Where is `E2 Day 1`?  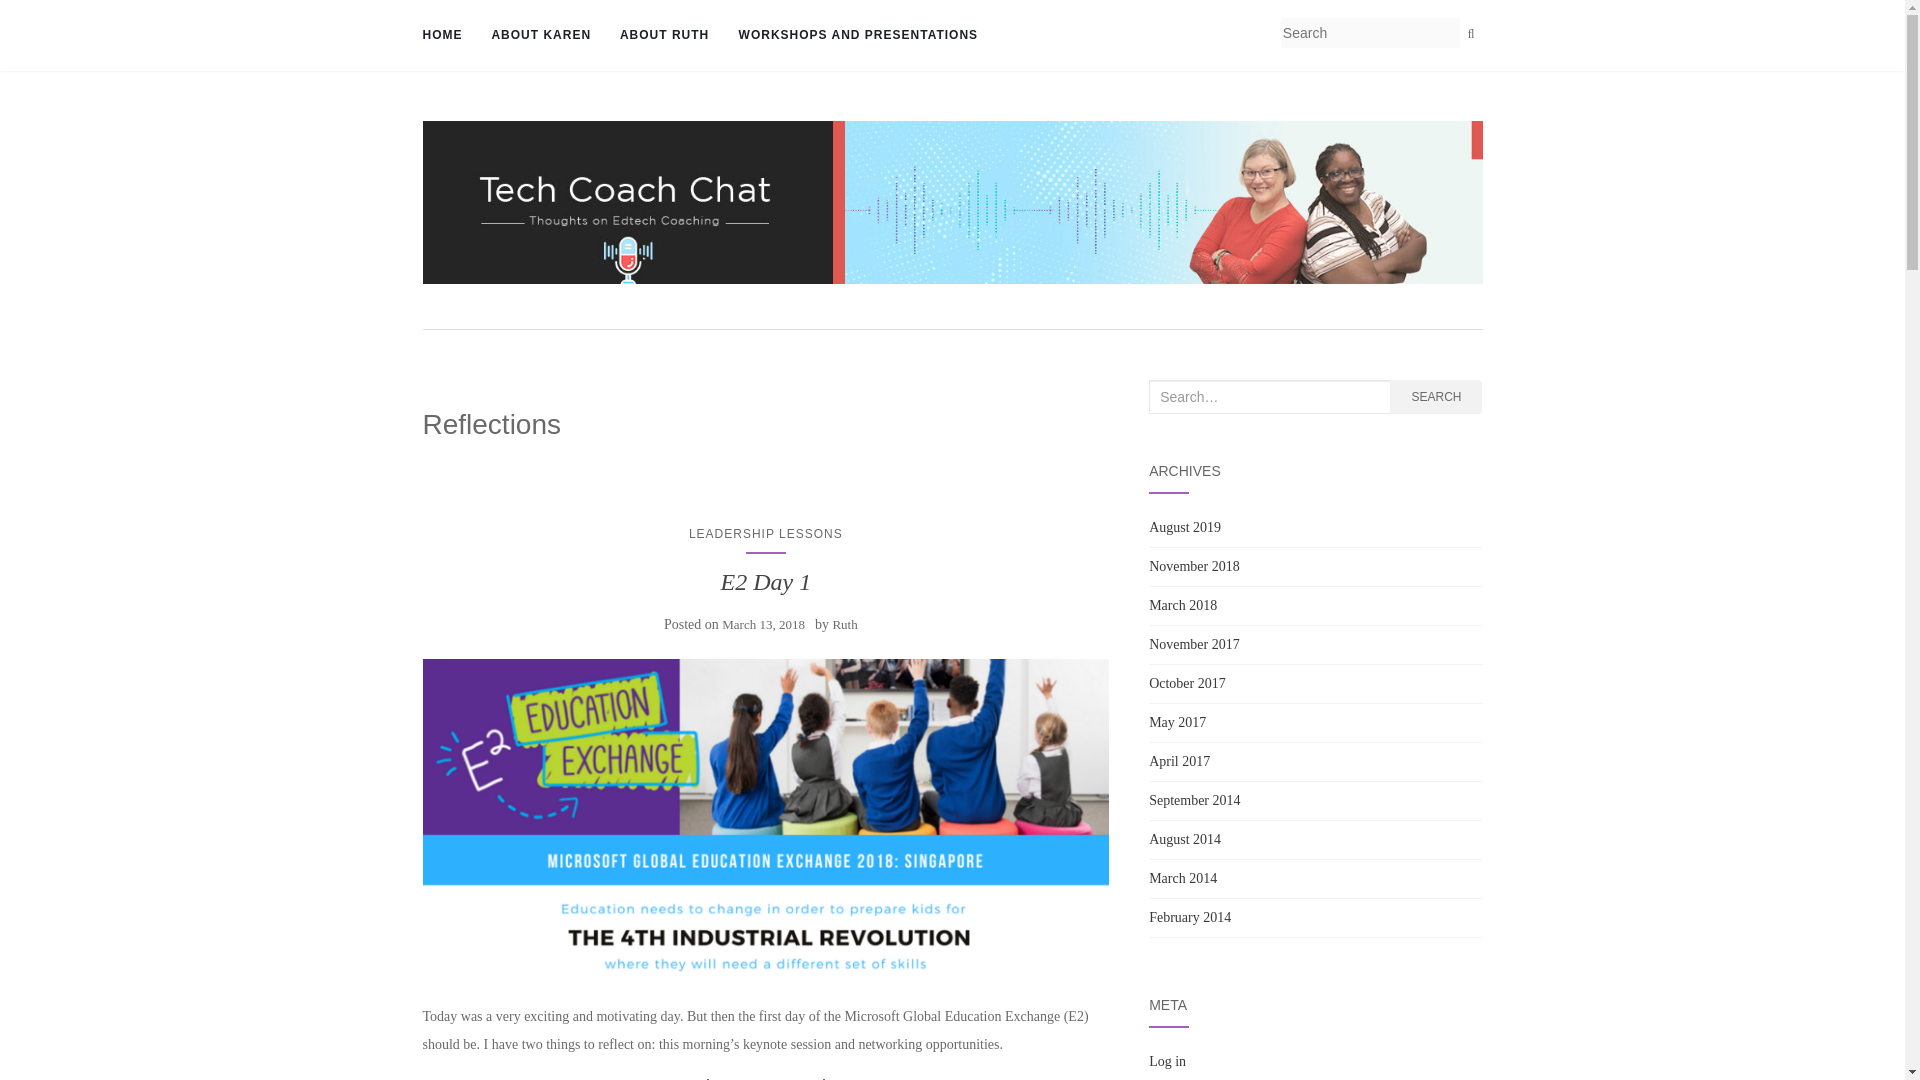 E2 Day 1 is located at coordinates (765, 582).